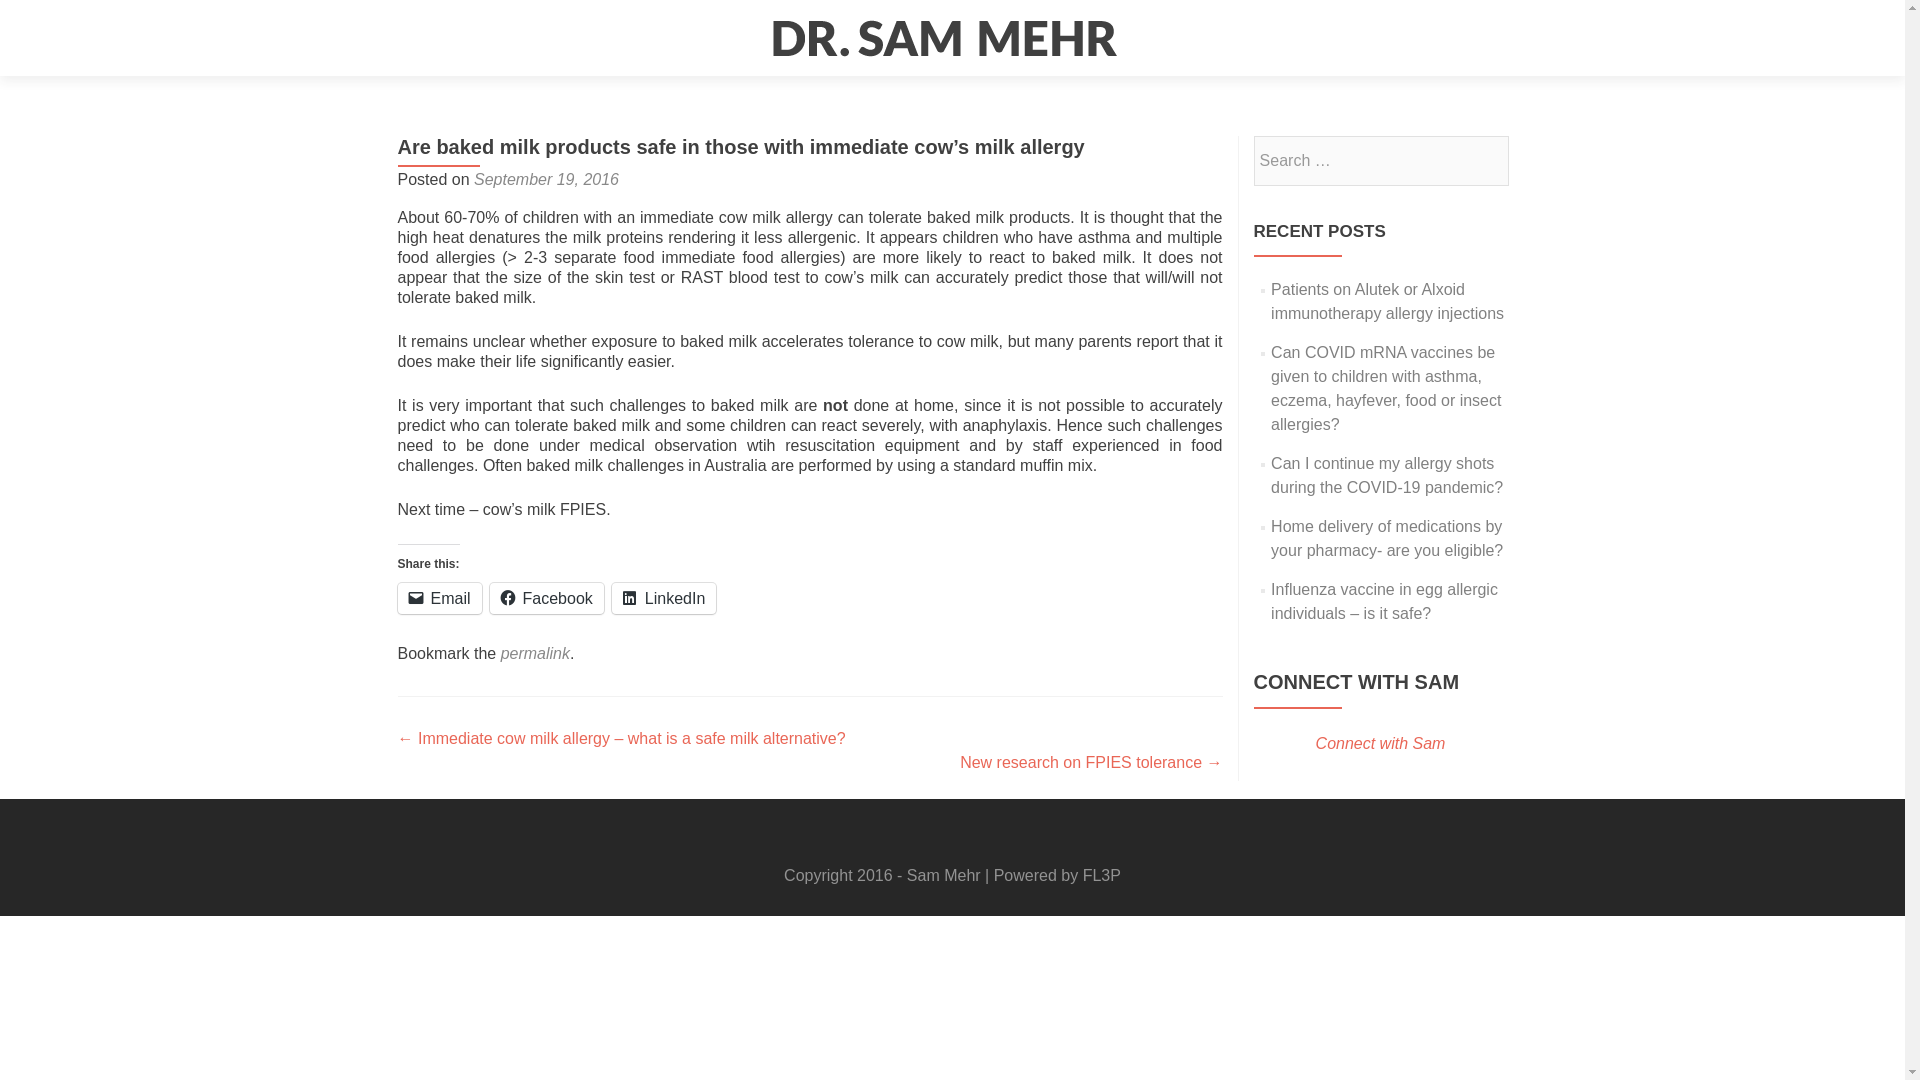 The height and width of the screenshot is (1080, 1920). Describe the element at coordinates (1102, 876) in the screenshot. I see `FL3P` at that location.